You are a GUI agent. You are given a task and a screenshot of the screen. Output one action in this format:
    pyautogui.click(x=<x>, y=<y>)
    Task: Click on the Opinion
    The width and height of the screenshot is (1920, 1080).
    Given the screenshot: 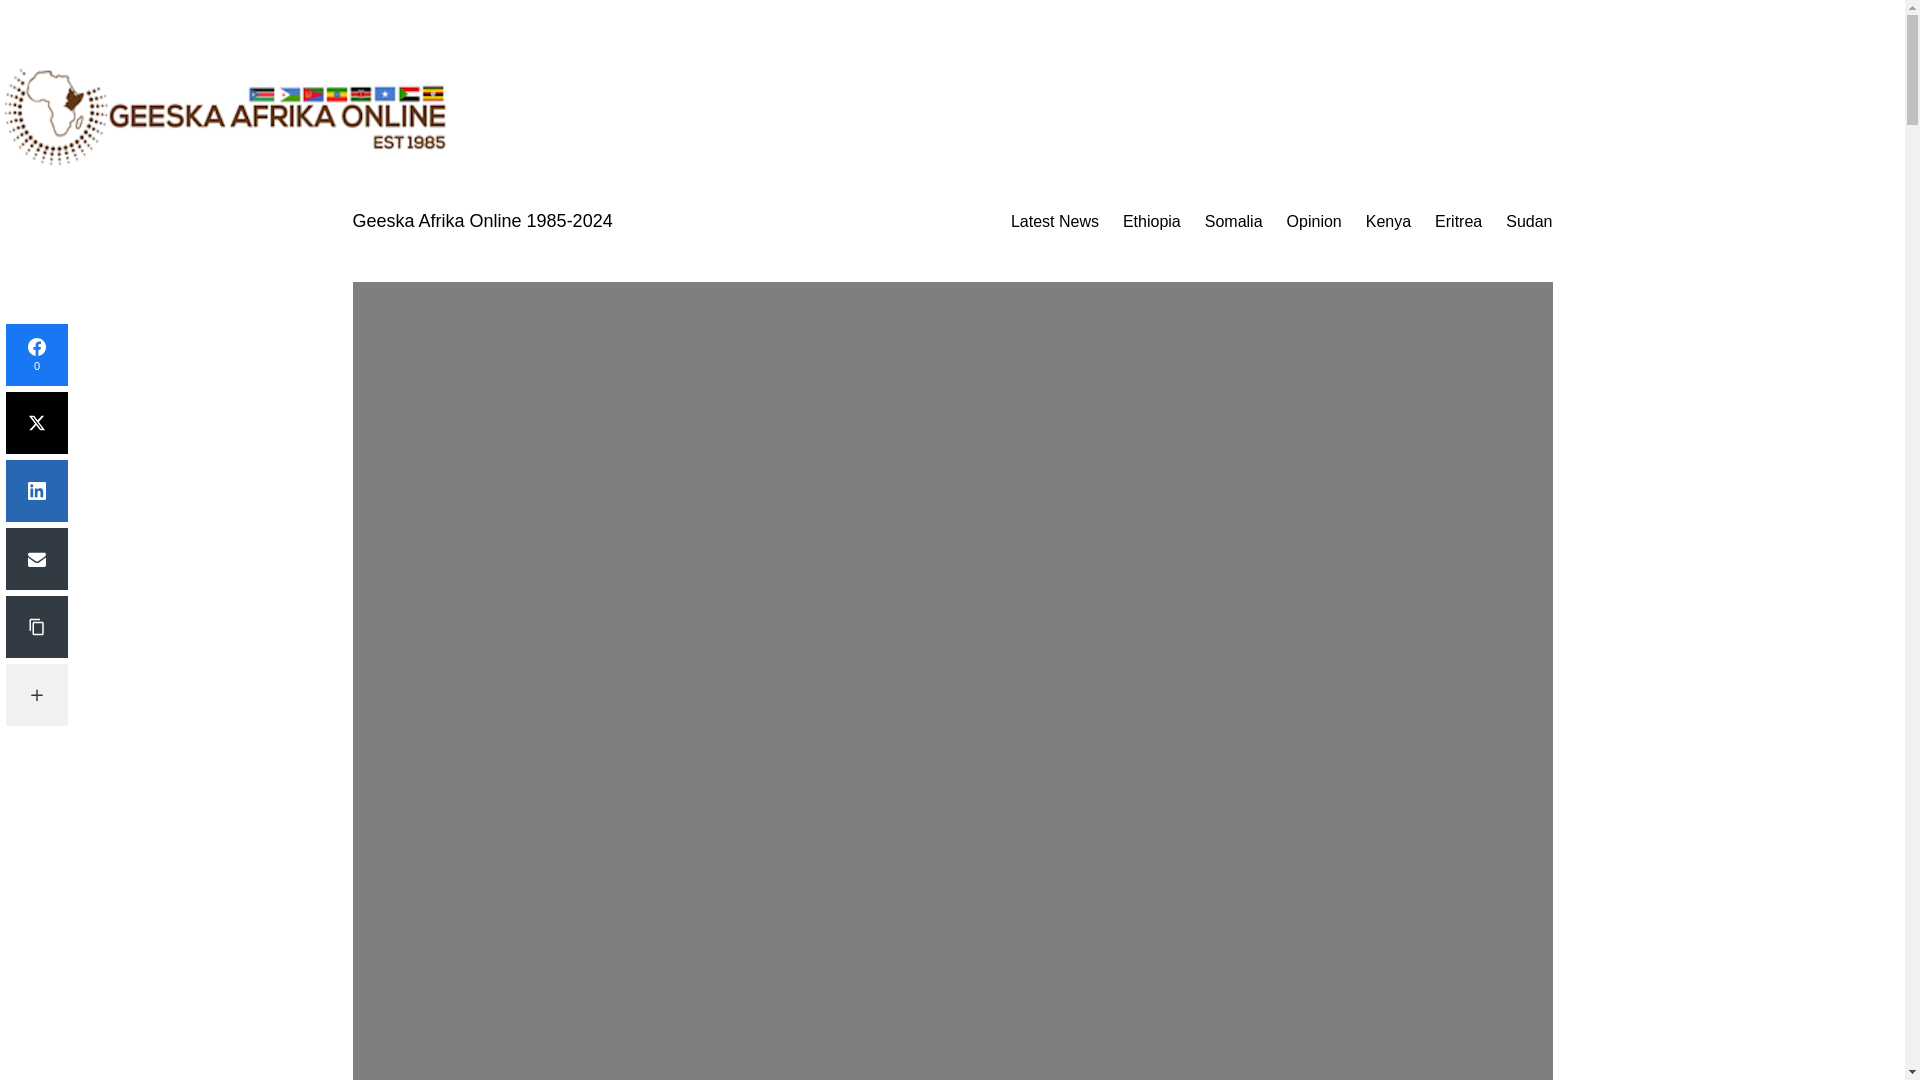 What is the action you would take?
    pyautogui.click(x=1314, y=222)
    